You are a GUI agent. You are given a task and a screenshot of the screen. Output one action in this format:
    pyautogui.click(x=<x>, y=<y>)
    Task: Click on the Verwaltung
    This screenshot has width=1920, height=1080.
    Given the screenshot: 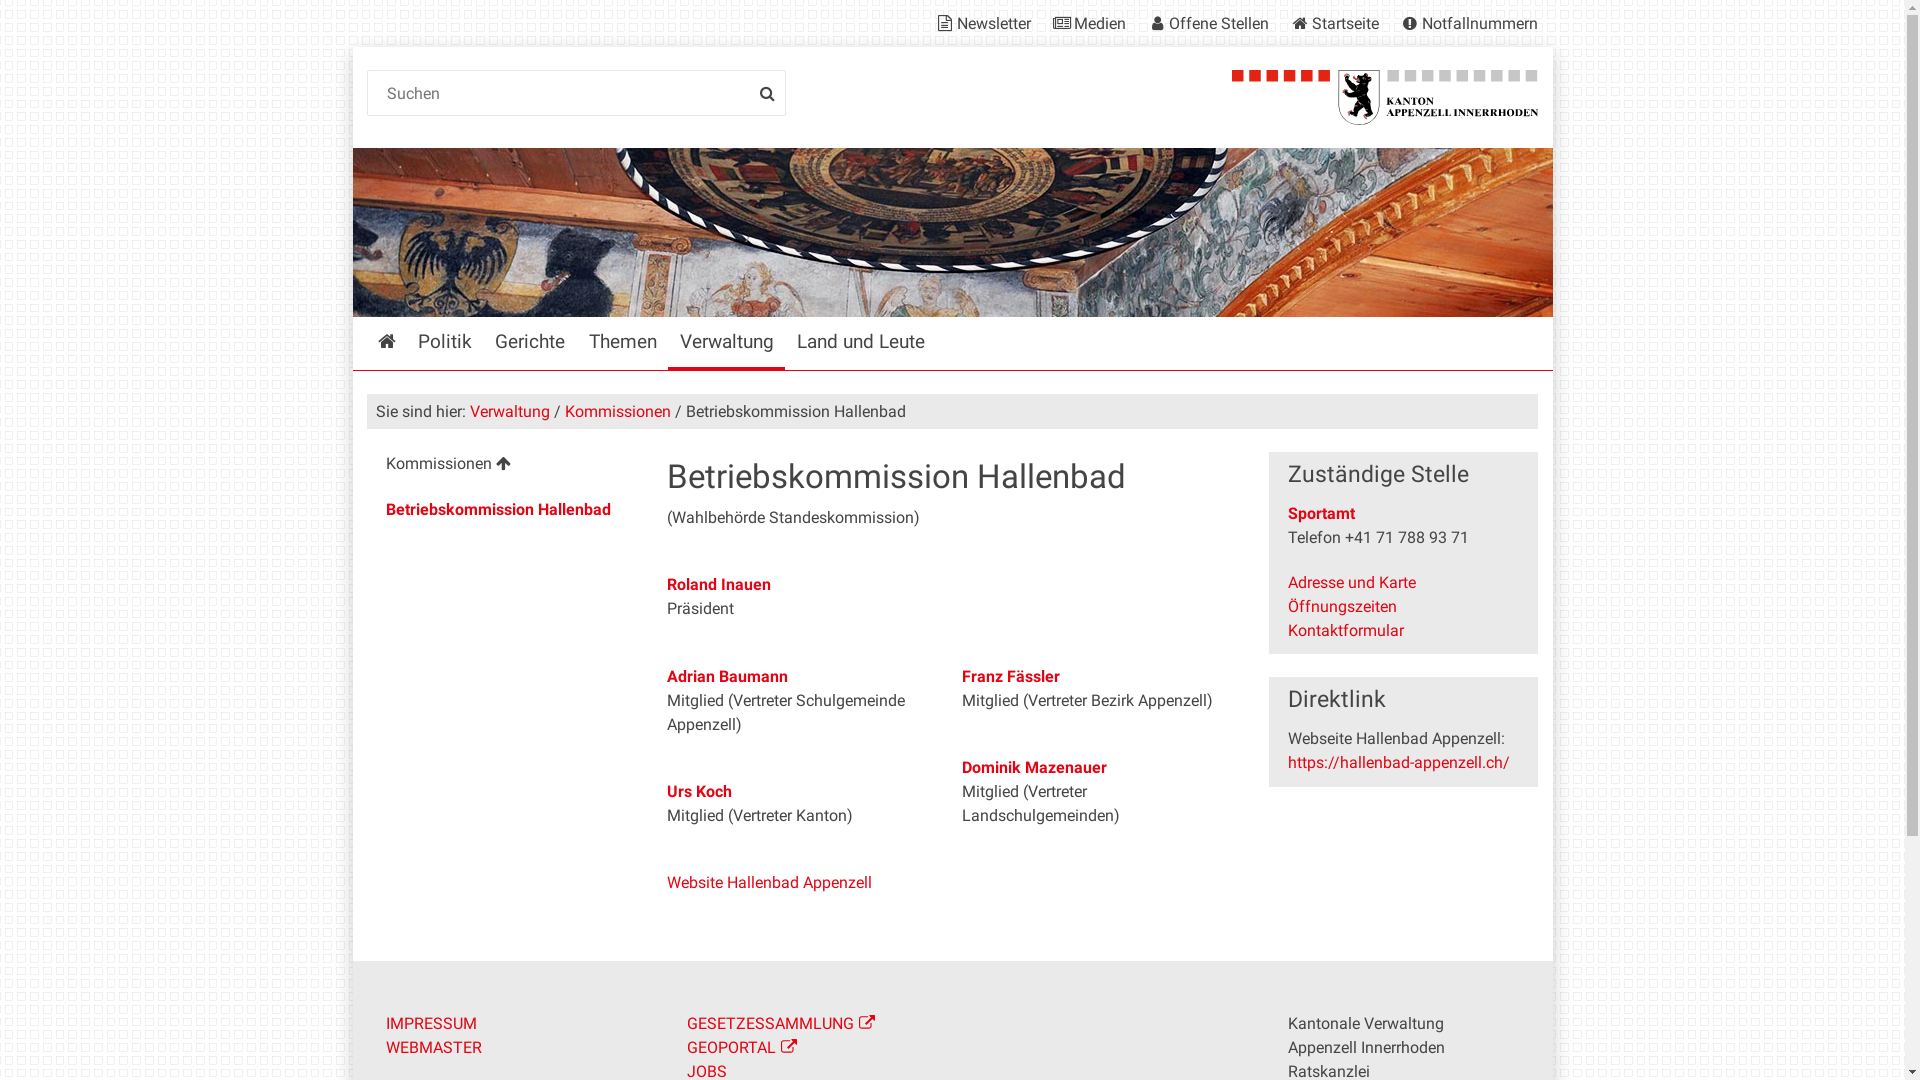 What is the action you would take?
    pyautogui.click(x=726, y=344)
    